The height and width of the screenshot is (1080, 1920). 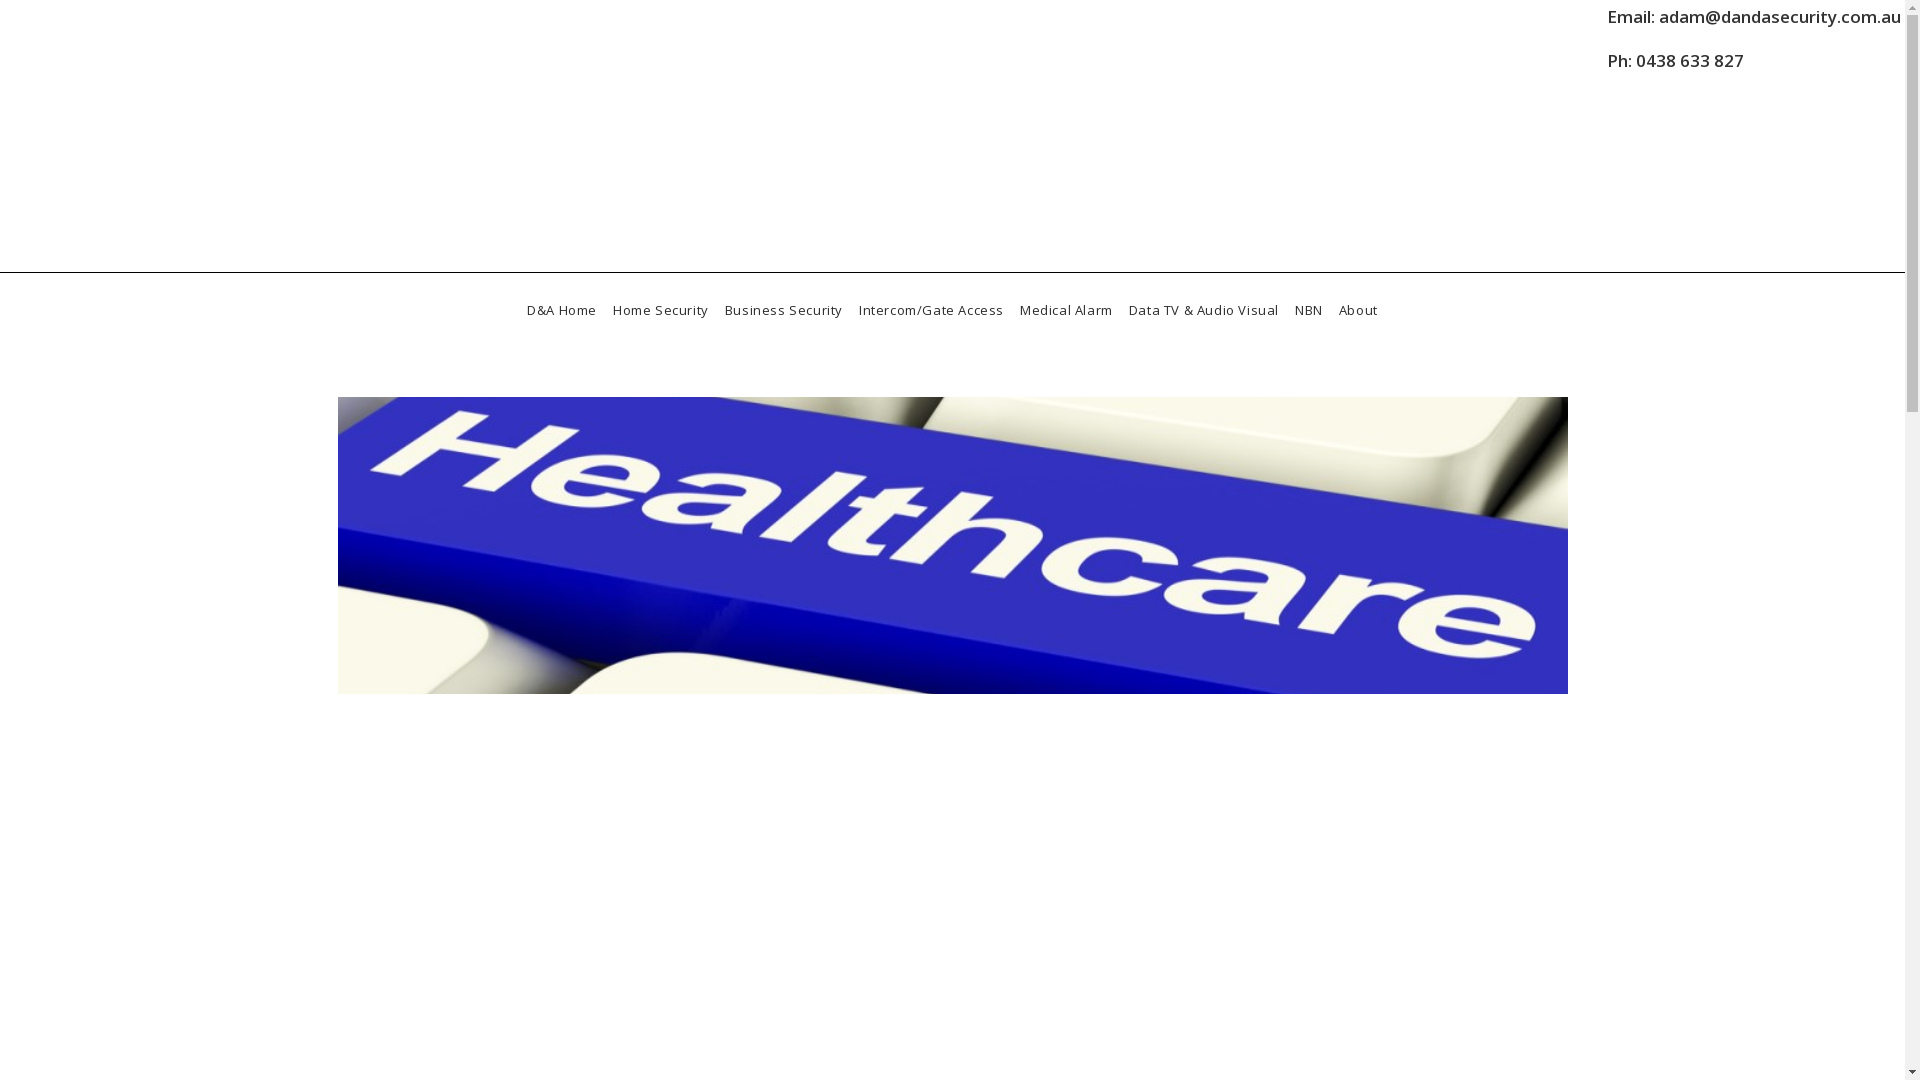 I want to click on Home Security, so click(x=661, y=310).